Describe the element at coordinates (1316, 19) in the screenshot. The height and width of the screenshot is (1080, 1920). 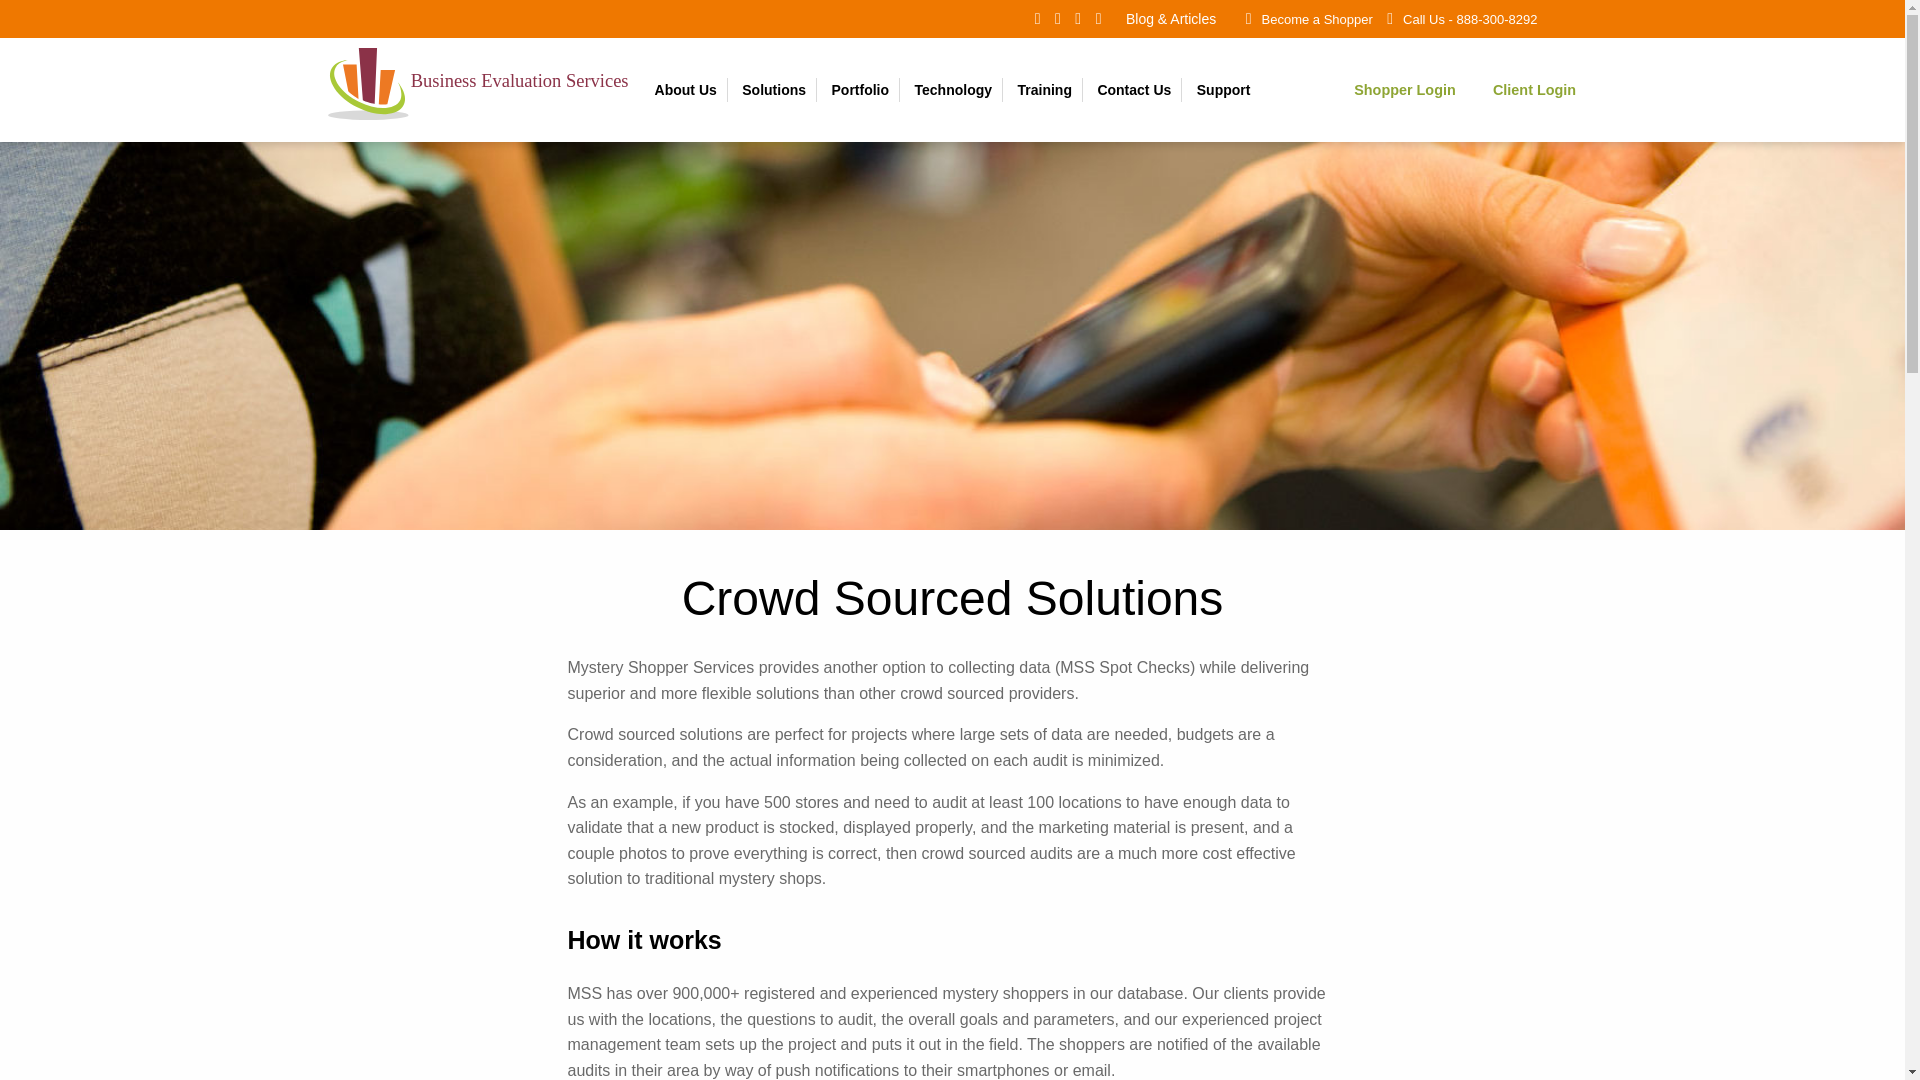
I see `Become a Shopper` at that location.